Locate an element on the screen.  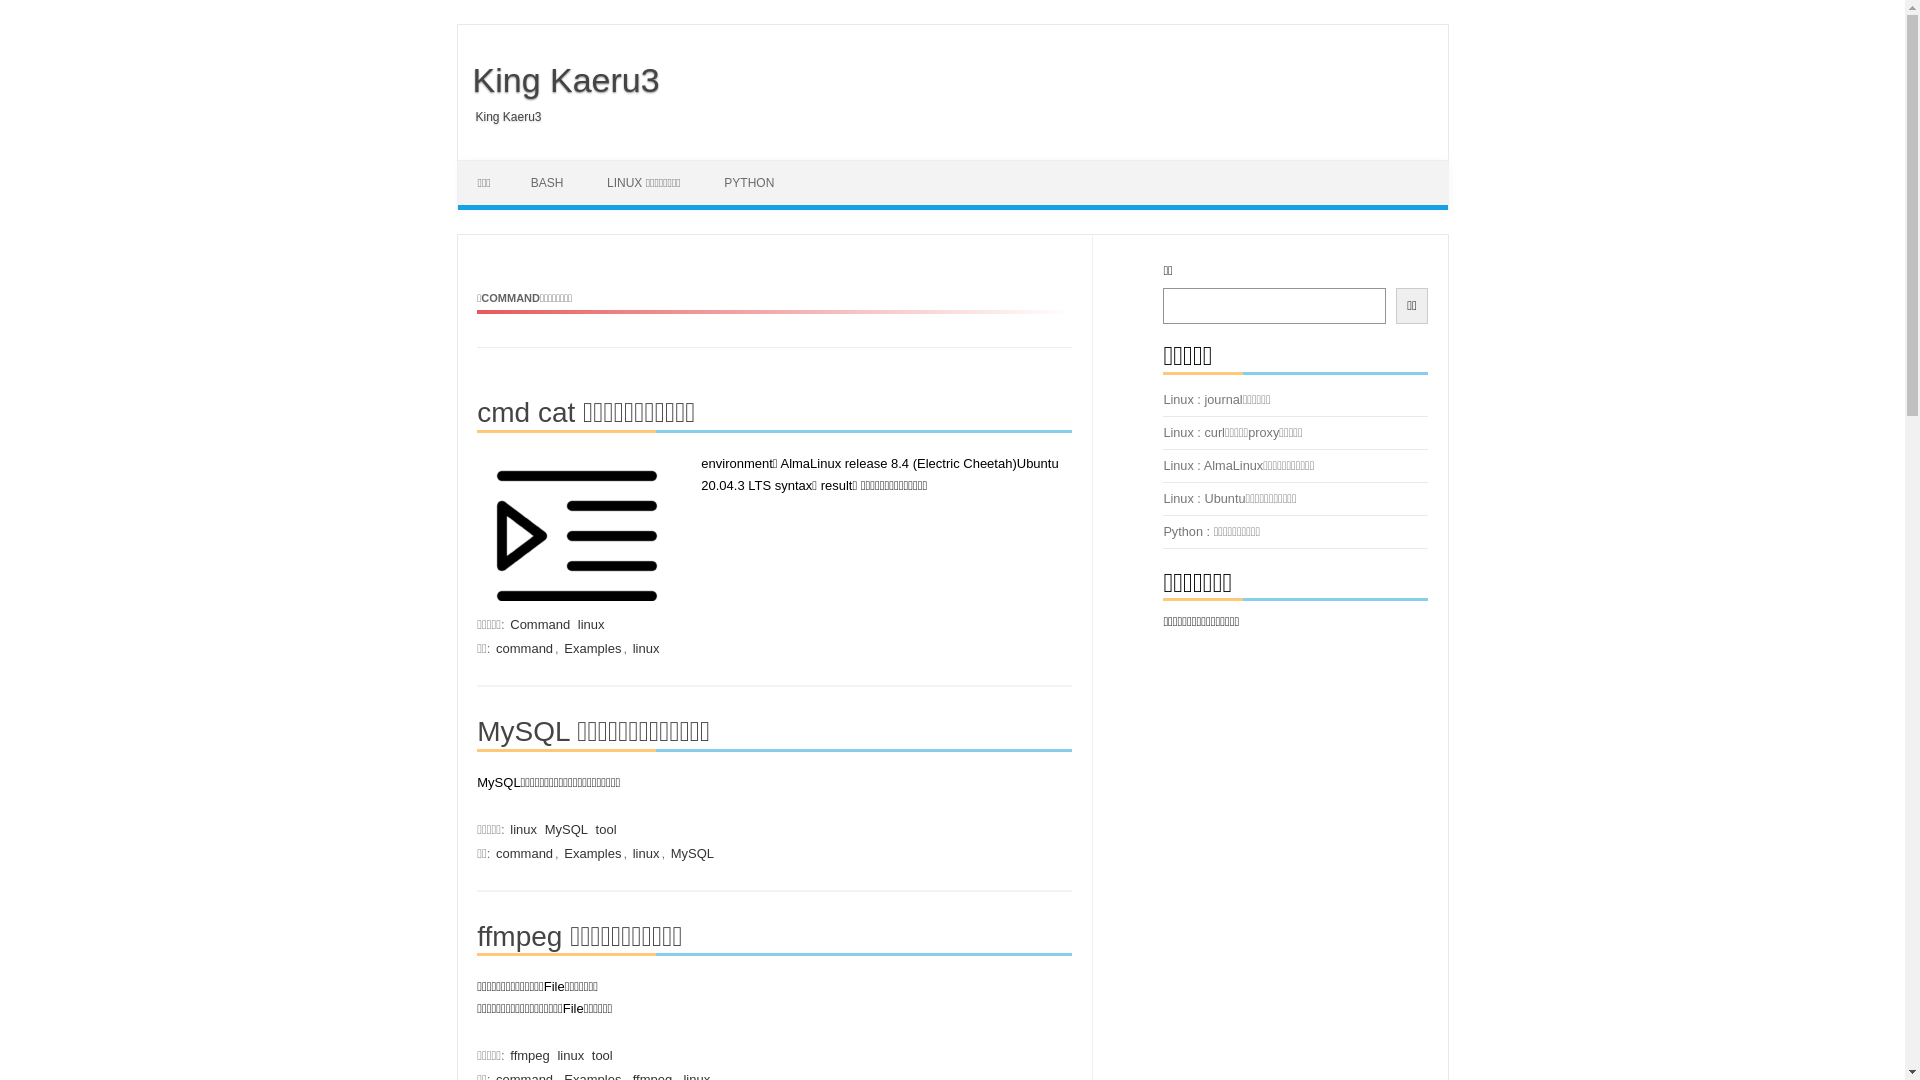
linux is located at coordinates (646, 648).